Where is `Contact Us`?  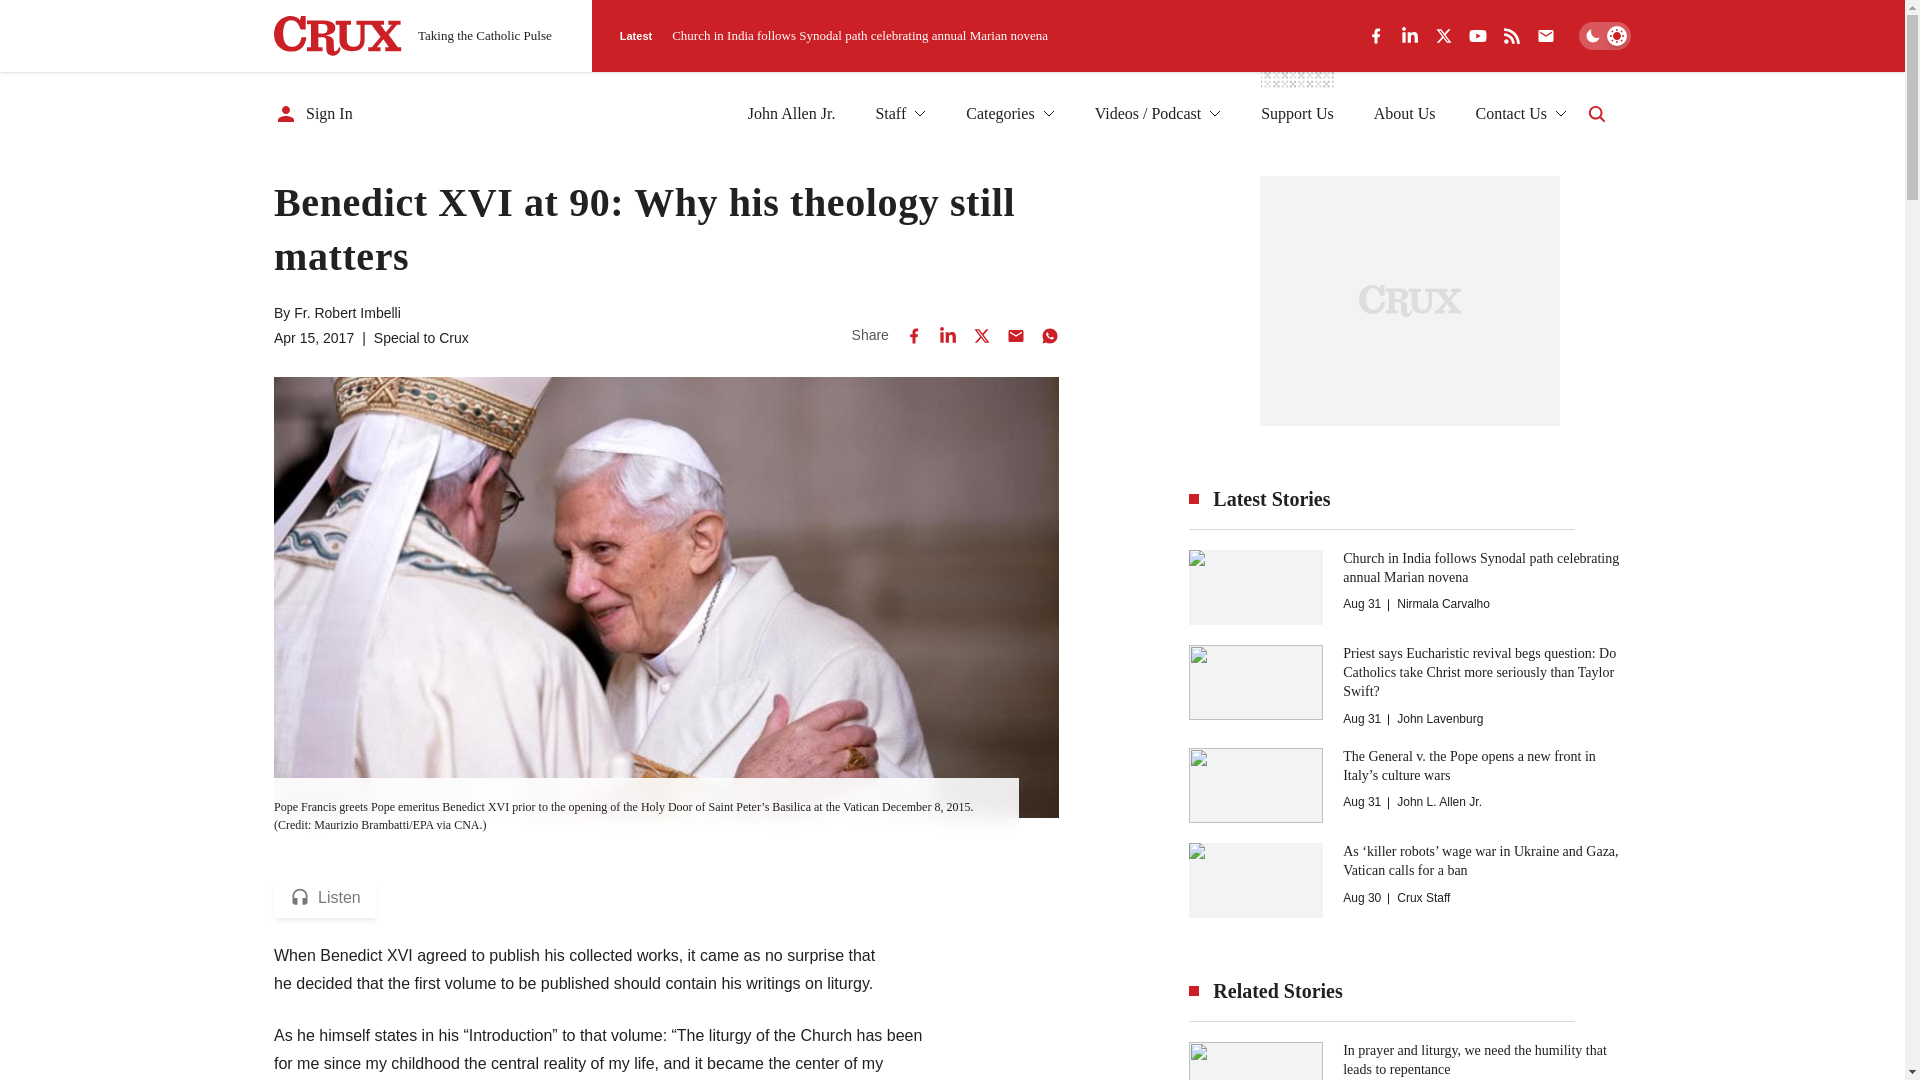
Contact Us is located at coordinates (1520, 114).